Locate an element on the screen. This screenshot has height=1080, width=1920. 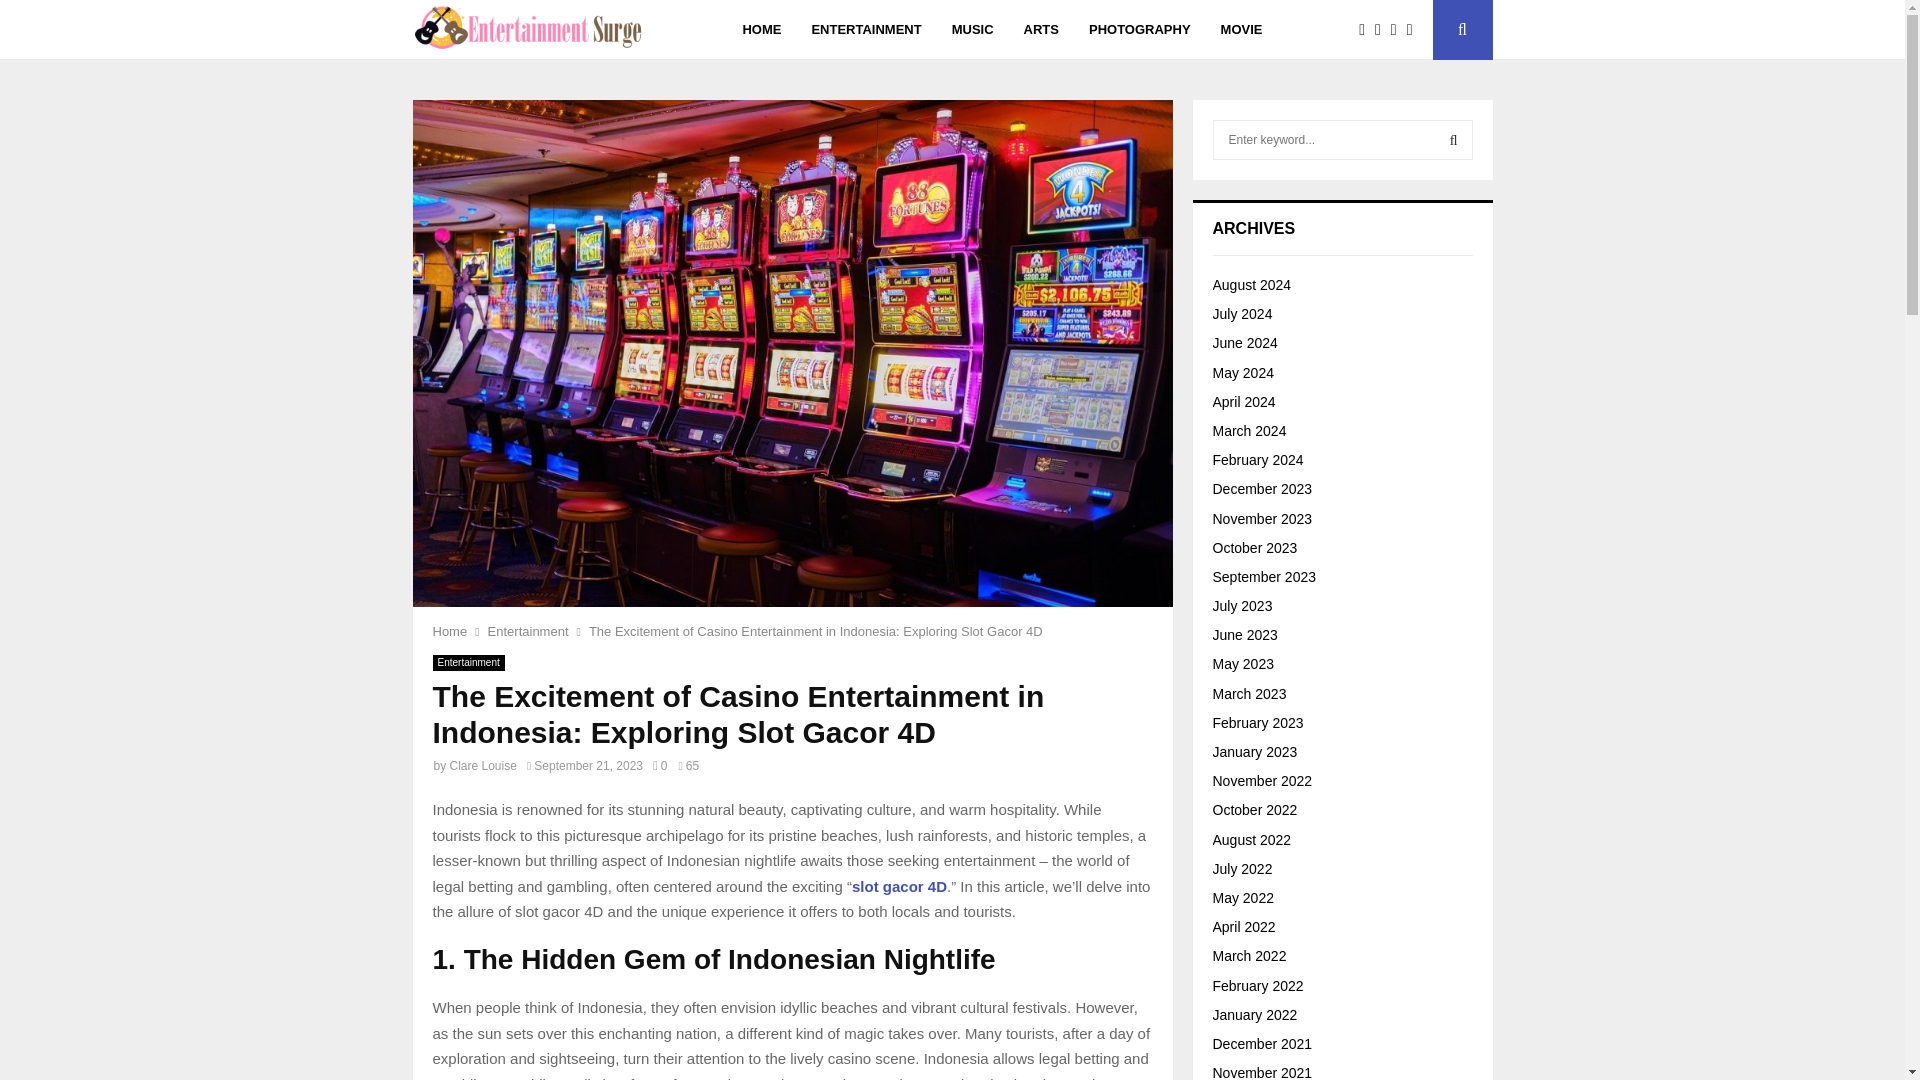
slot gacor 4D is located at coordinates (899, 886).